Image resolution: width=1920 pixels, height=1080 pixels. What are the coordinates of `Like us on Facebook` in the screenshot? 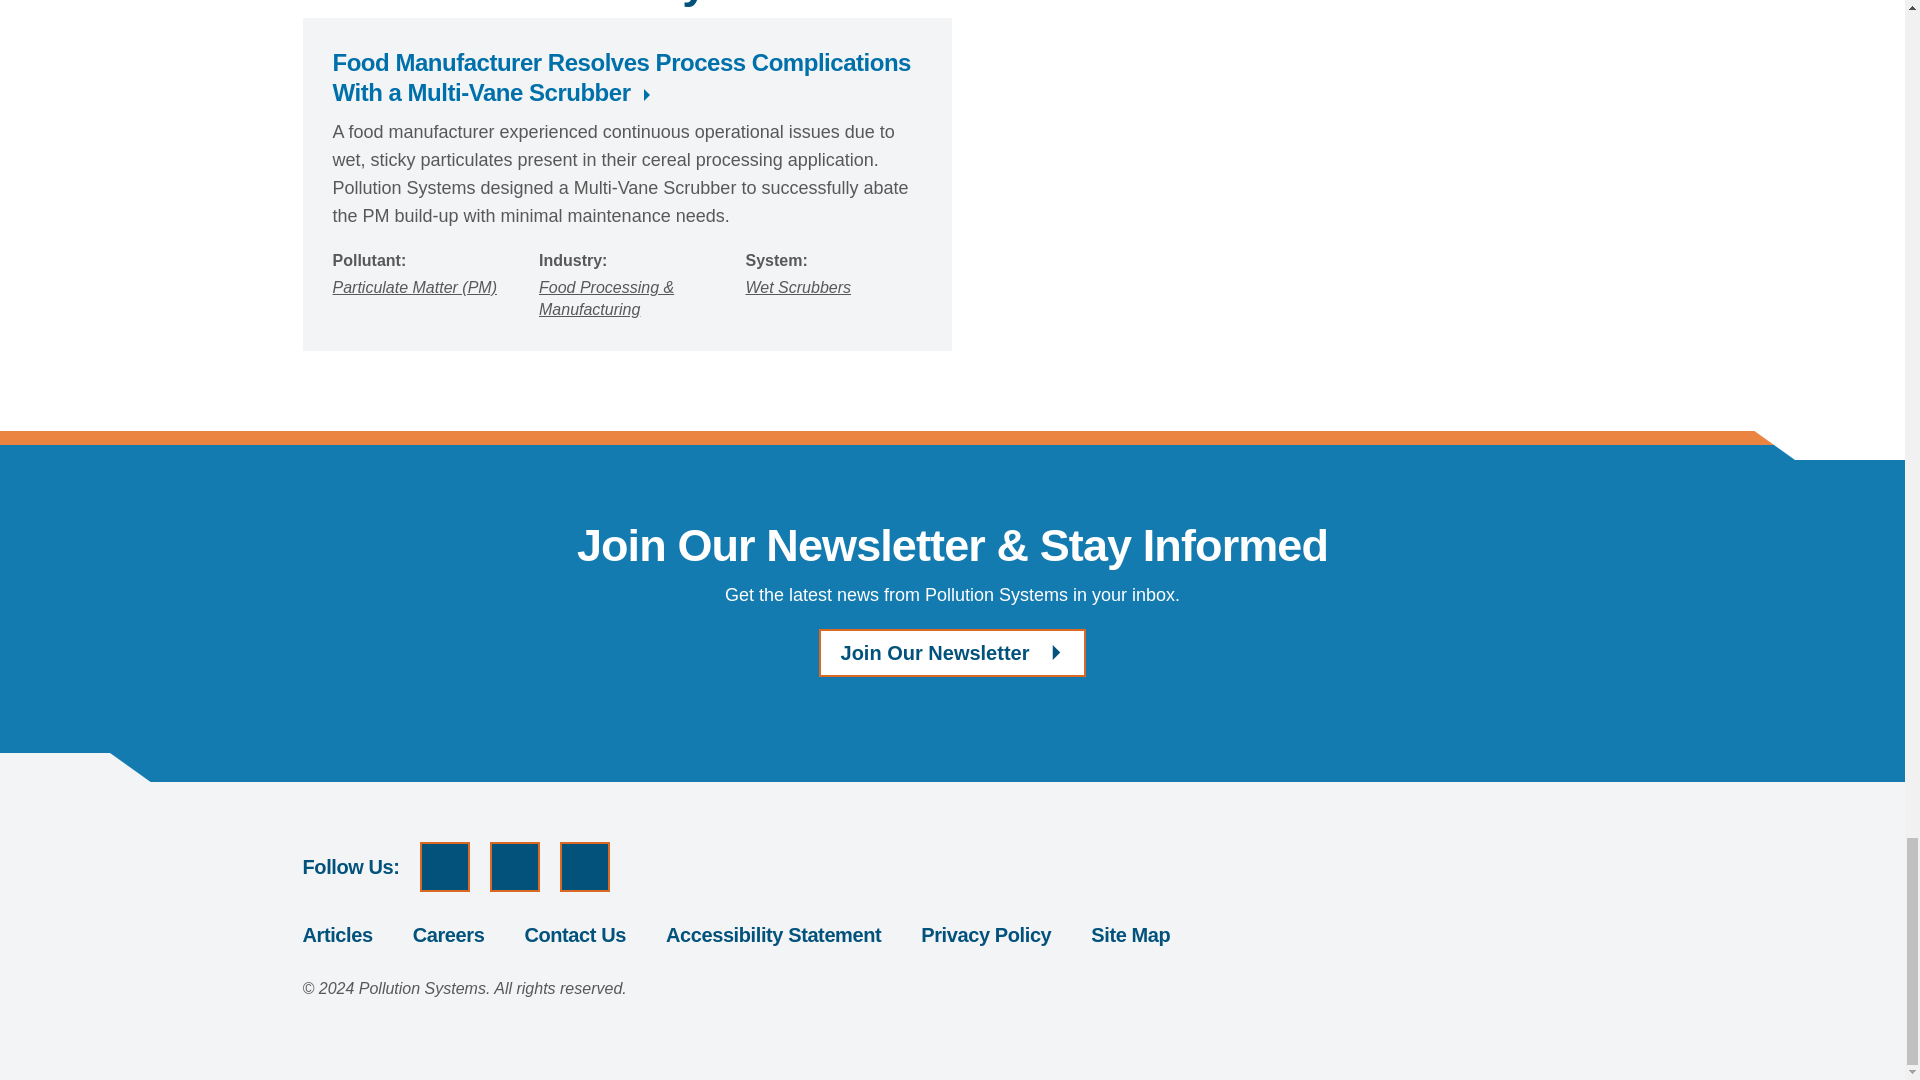 It's located at (514, 867).